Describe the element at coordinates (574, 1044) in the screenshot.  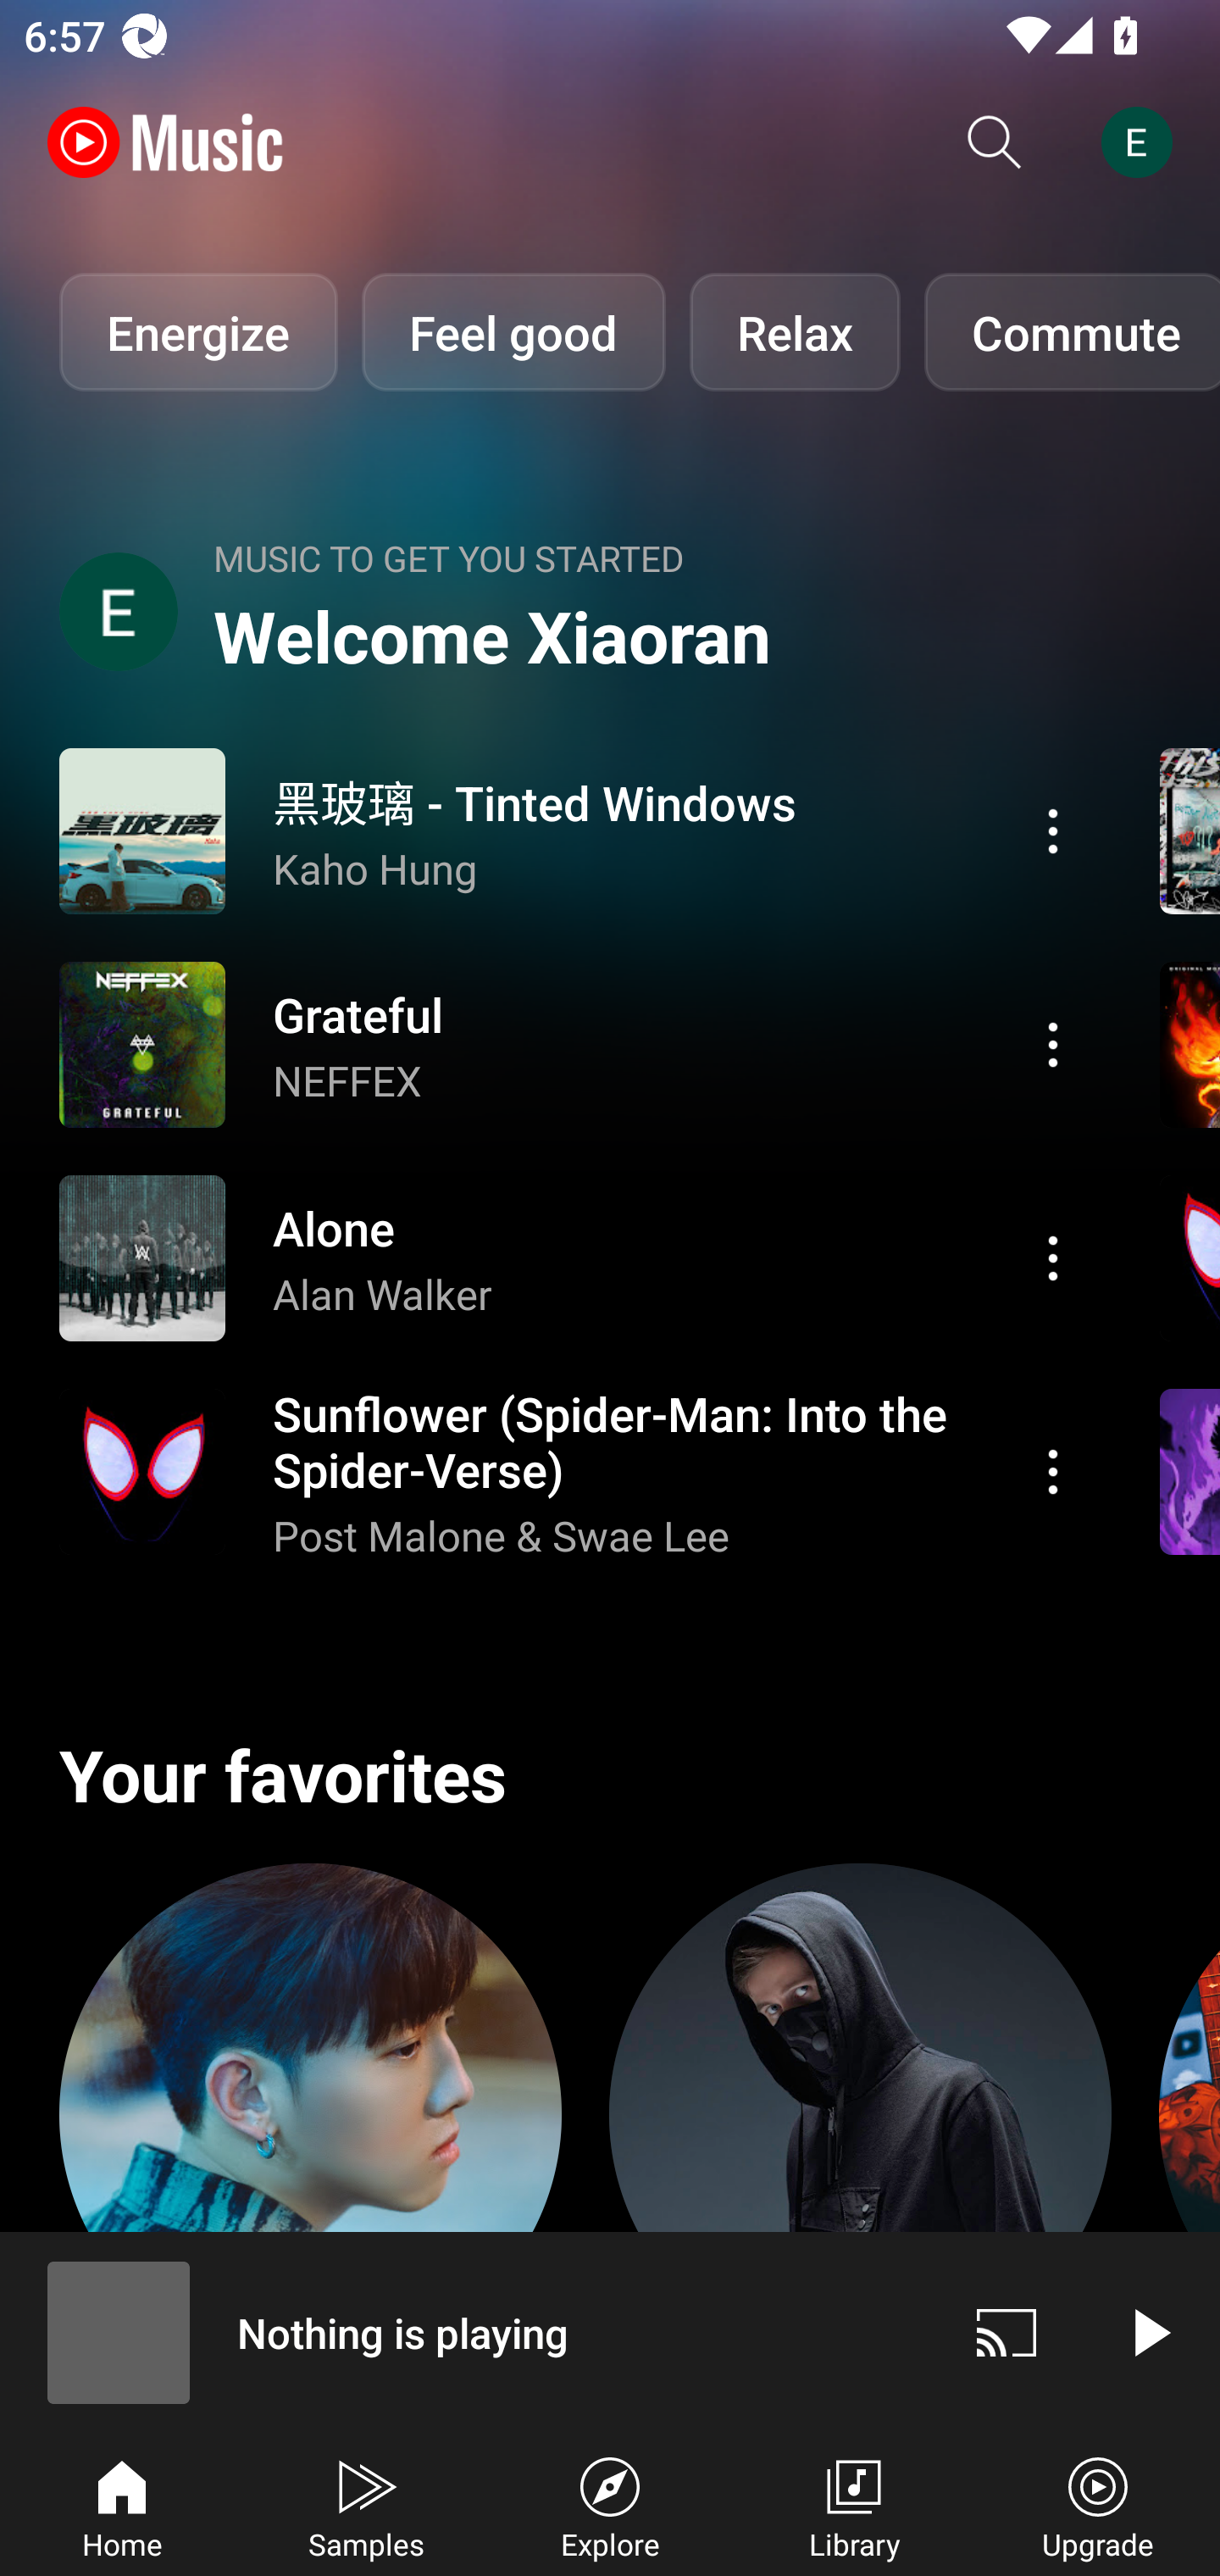
I see `Action menu` at that location.